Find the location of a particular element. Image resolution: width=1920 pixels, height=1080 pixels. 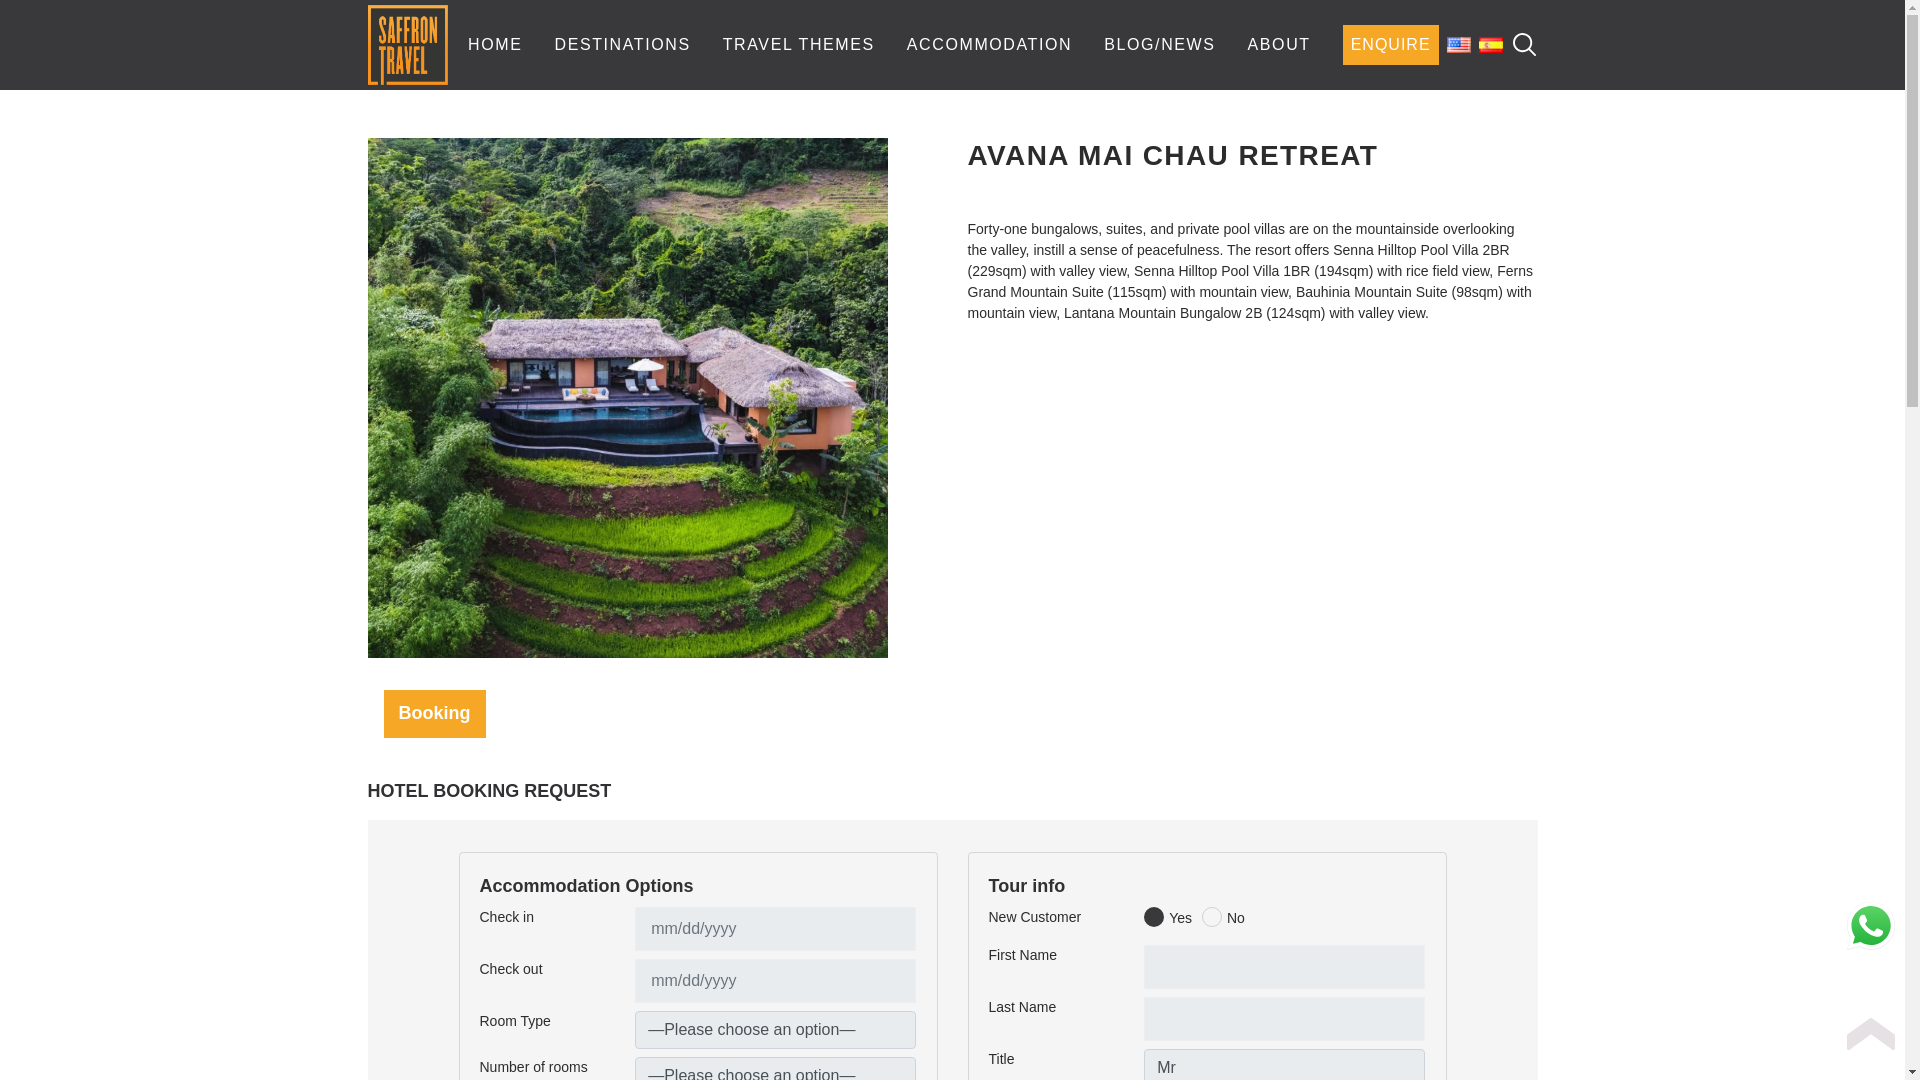

Booking is located at coordinates (434, 714).